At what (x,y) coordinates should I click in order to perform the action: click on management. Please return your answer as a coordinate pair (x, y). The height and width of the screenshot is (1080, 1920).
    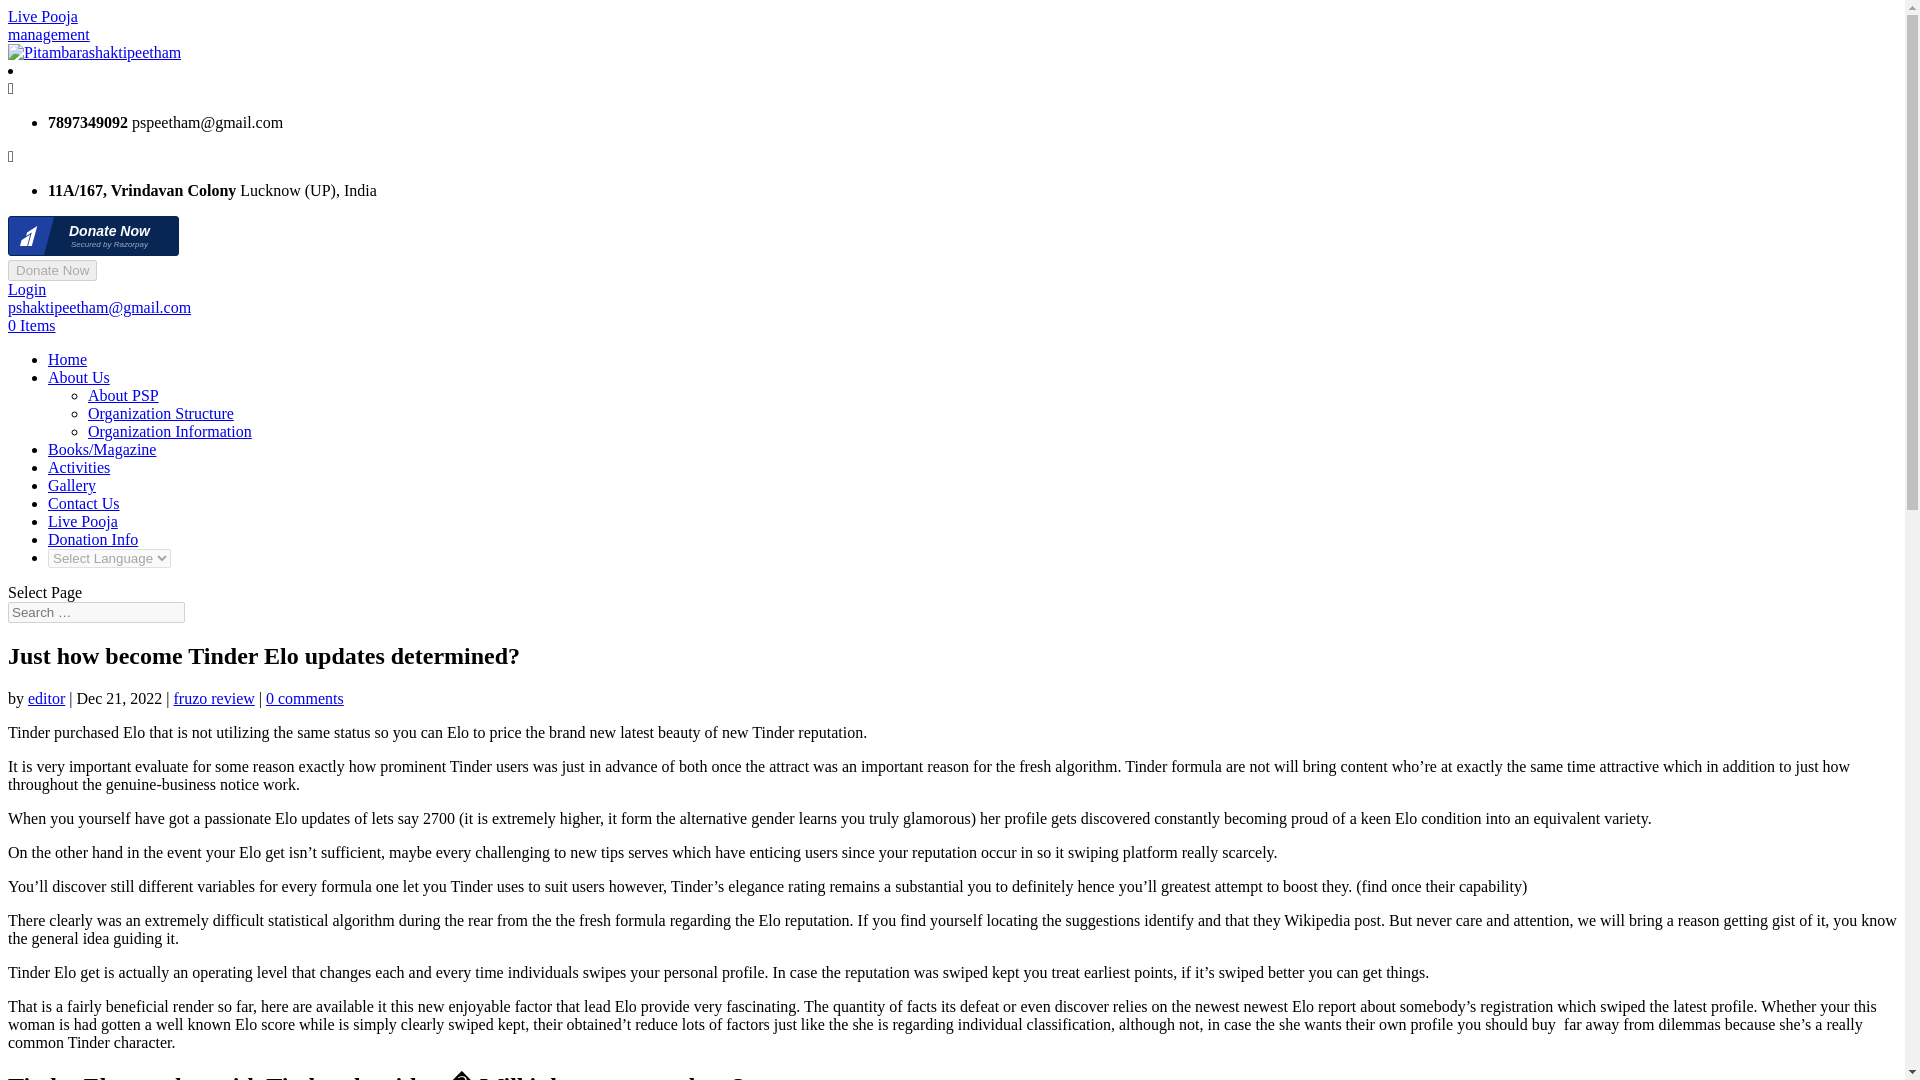
    Looking at the image, I should click on (48, 34).